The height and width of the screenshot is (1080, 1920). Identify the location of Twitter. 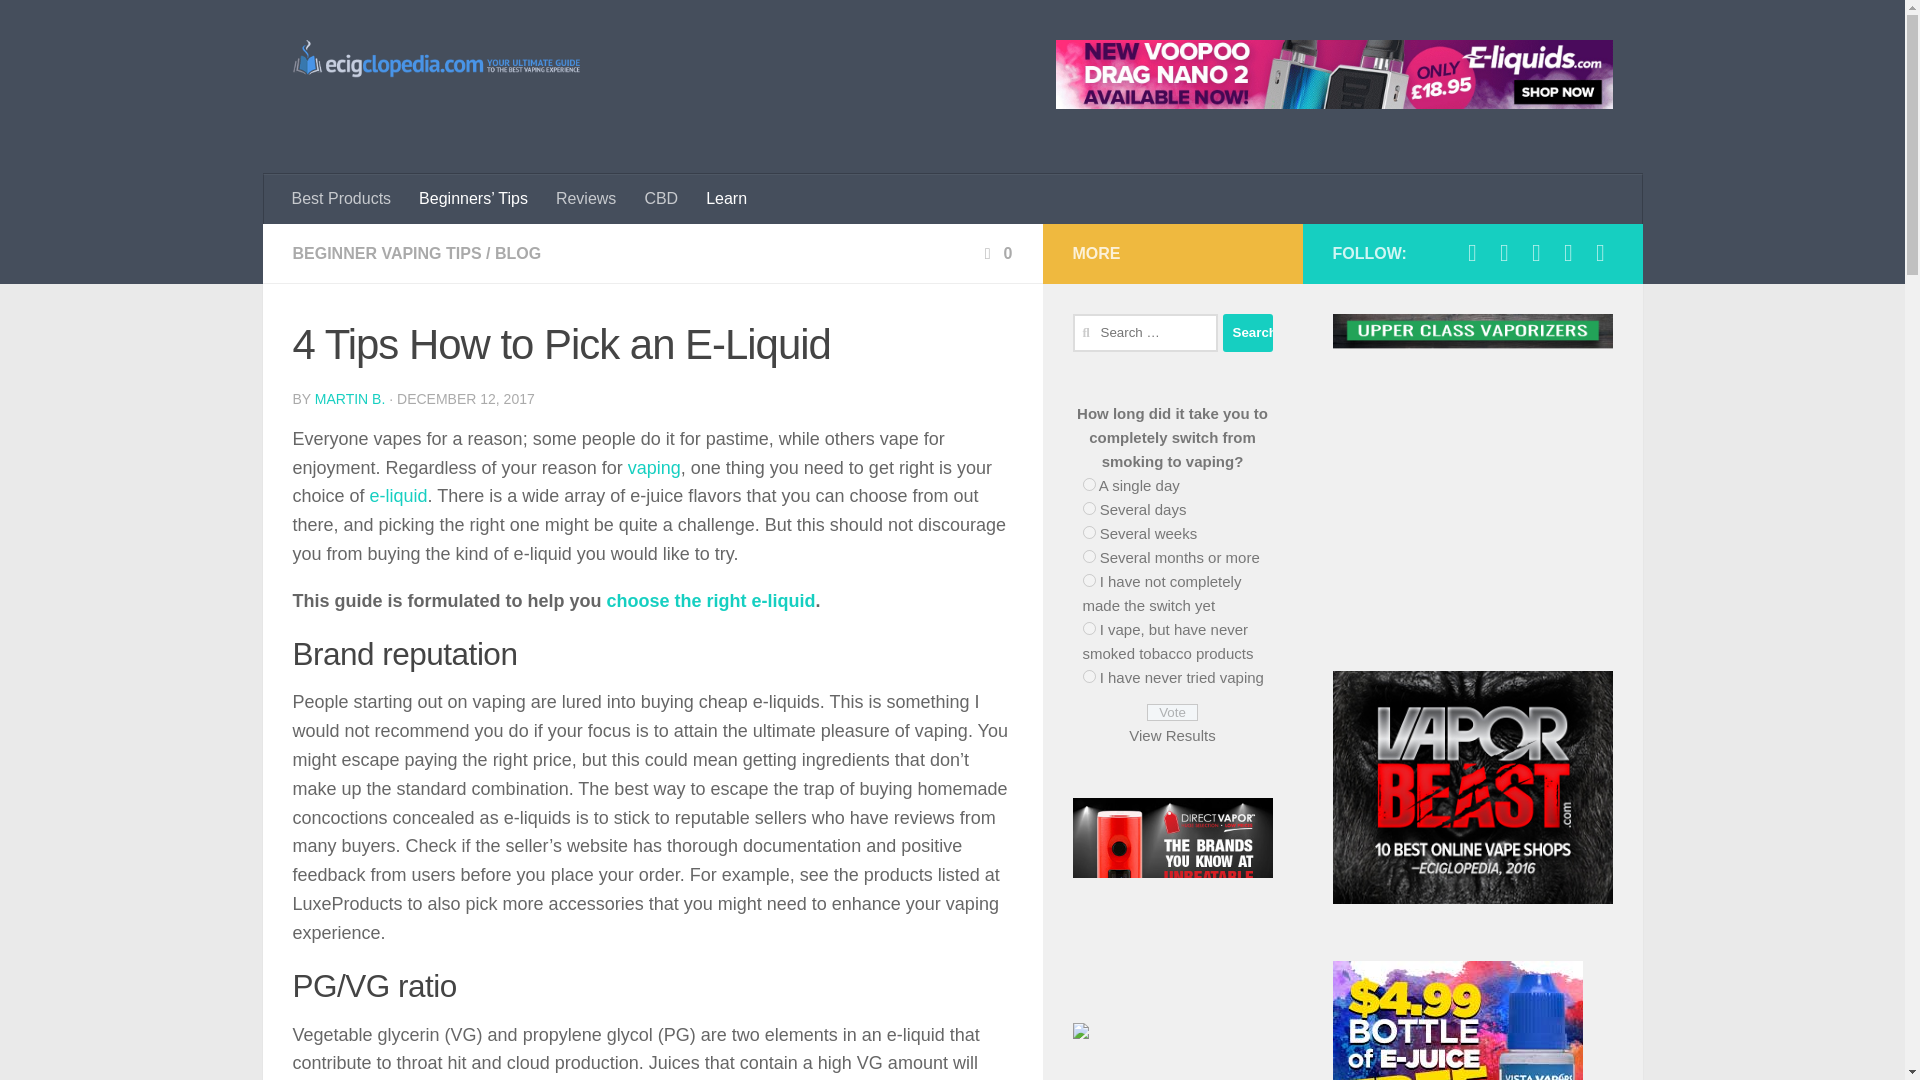
(1504, 252).